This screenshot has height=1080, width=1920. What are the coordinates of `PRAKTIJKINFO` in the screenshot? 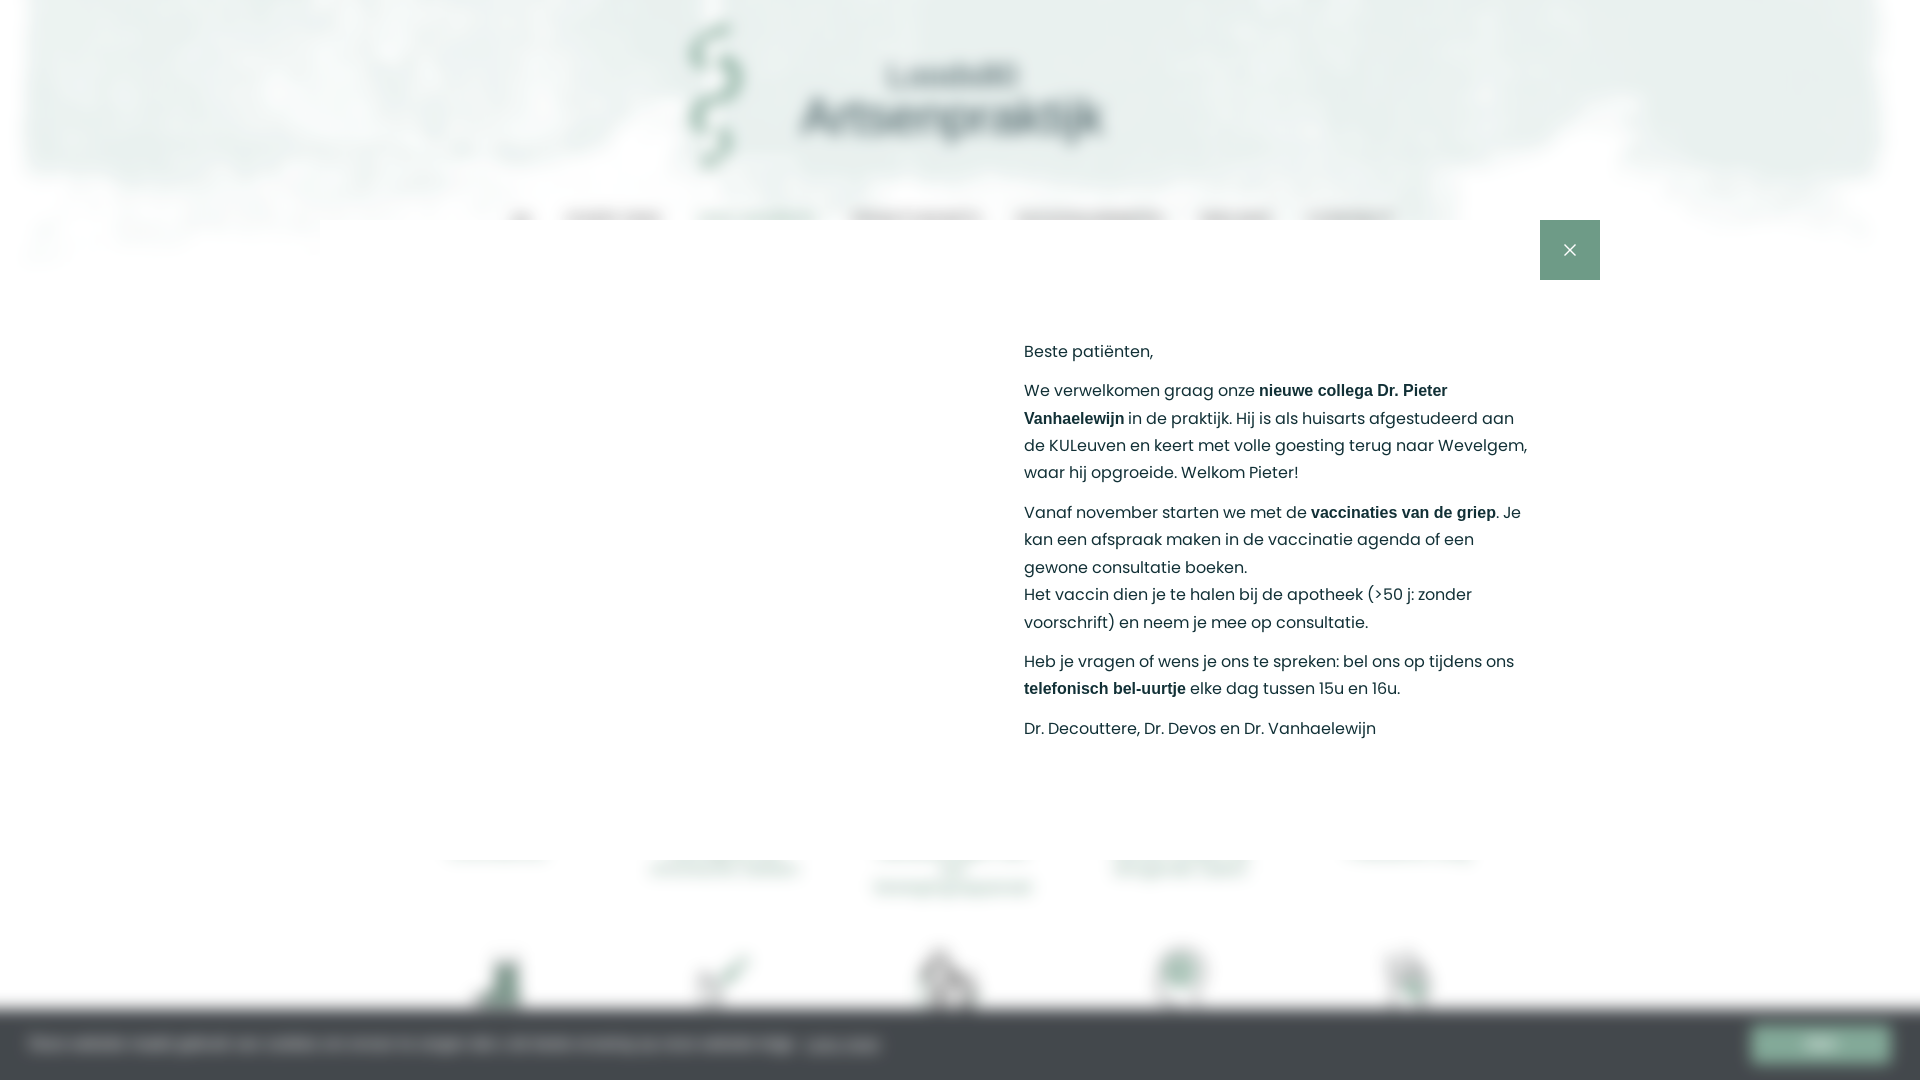 It's located at (916, 220).